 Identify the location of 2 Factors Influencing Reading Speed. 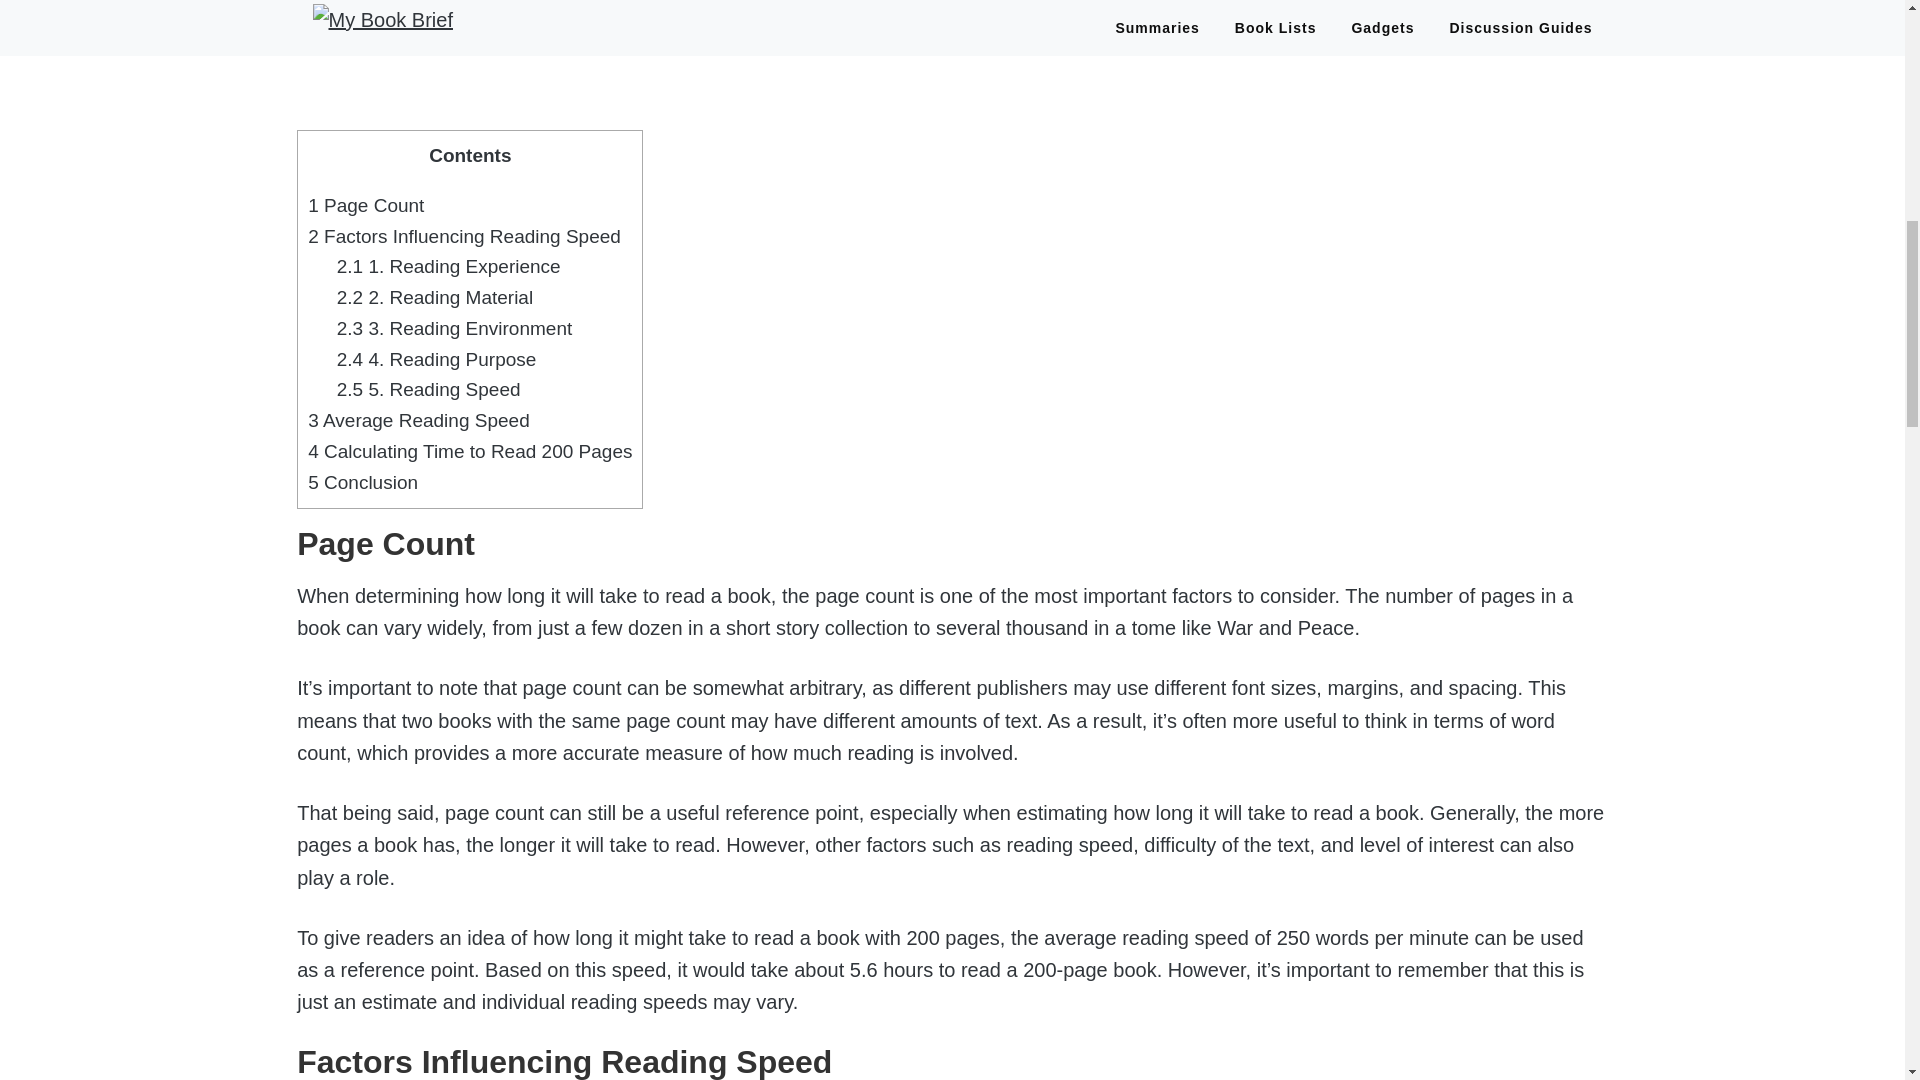
(464, 236).